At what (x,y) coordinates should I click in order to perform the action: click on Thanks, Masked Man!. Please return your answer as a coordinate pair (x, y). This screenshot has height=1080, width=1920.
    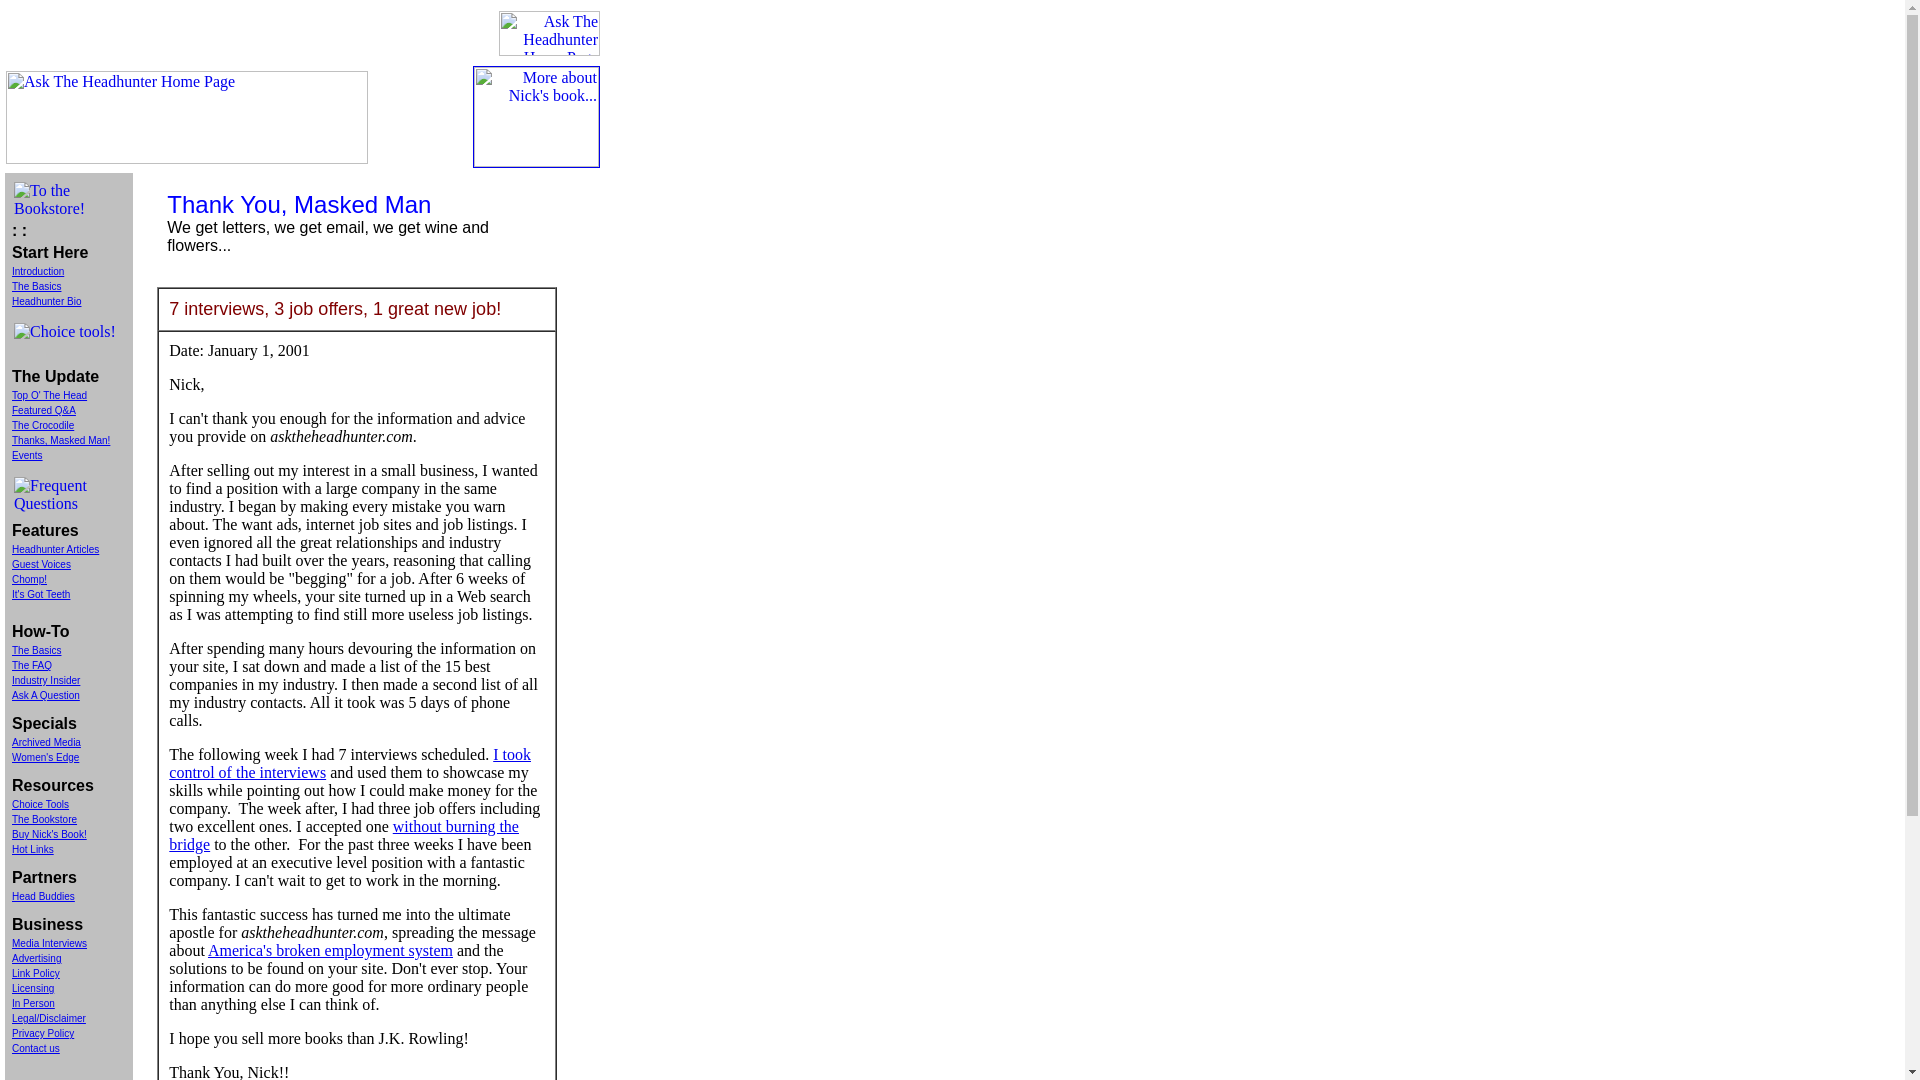
    Looking at the image, I should click on (60, 440).